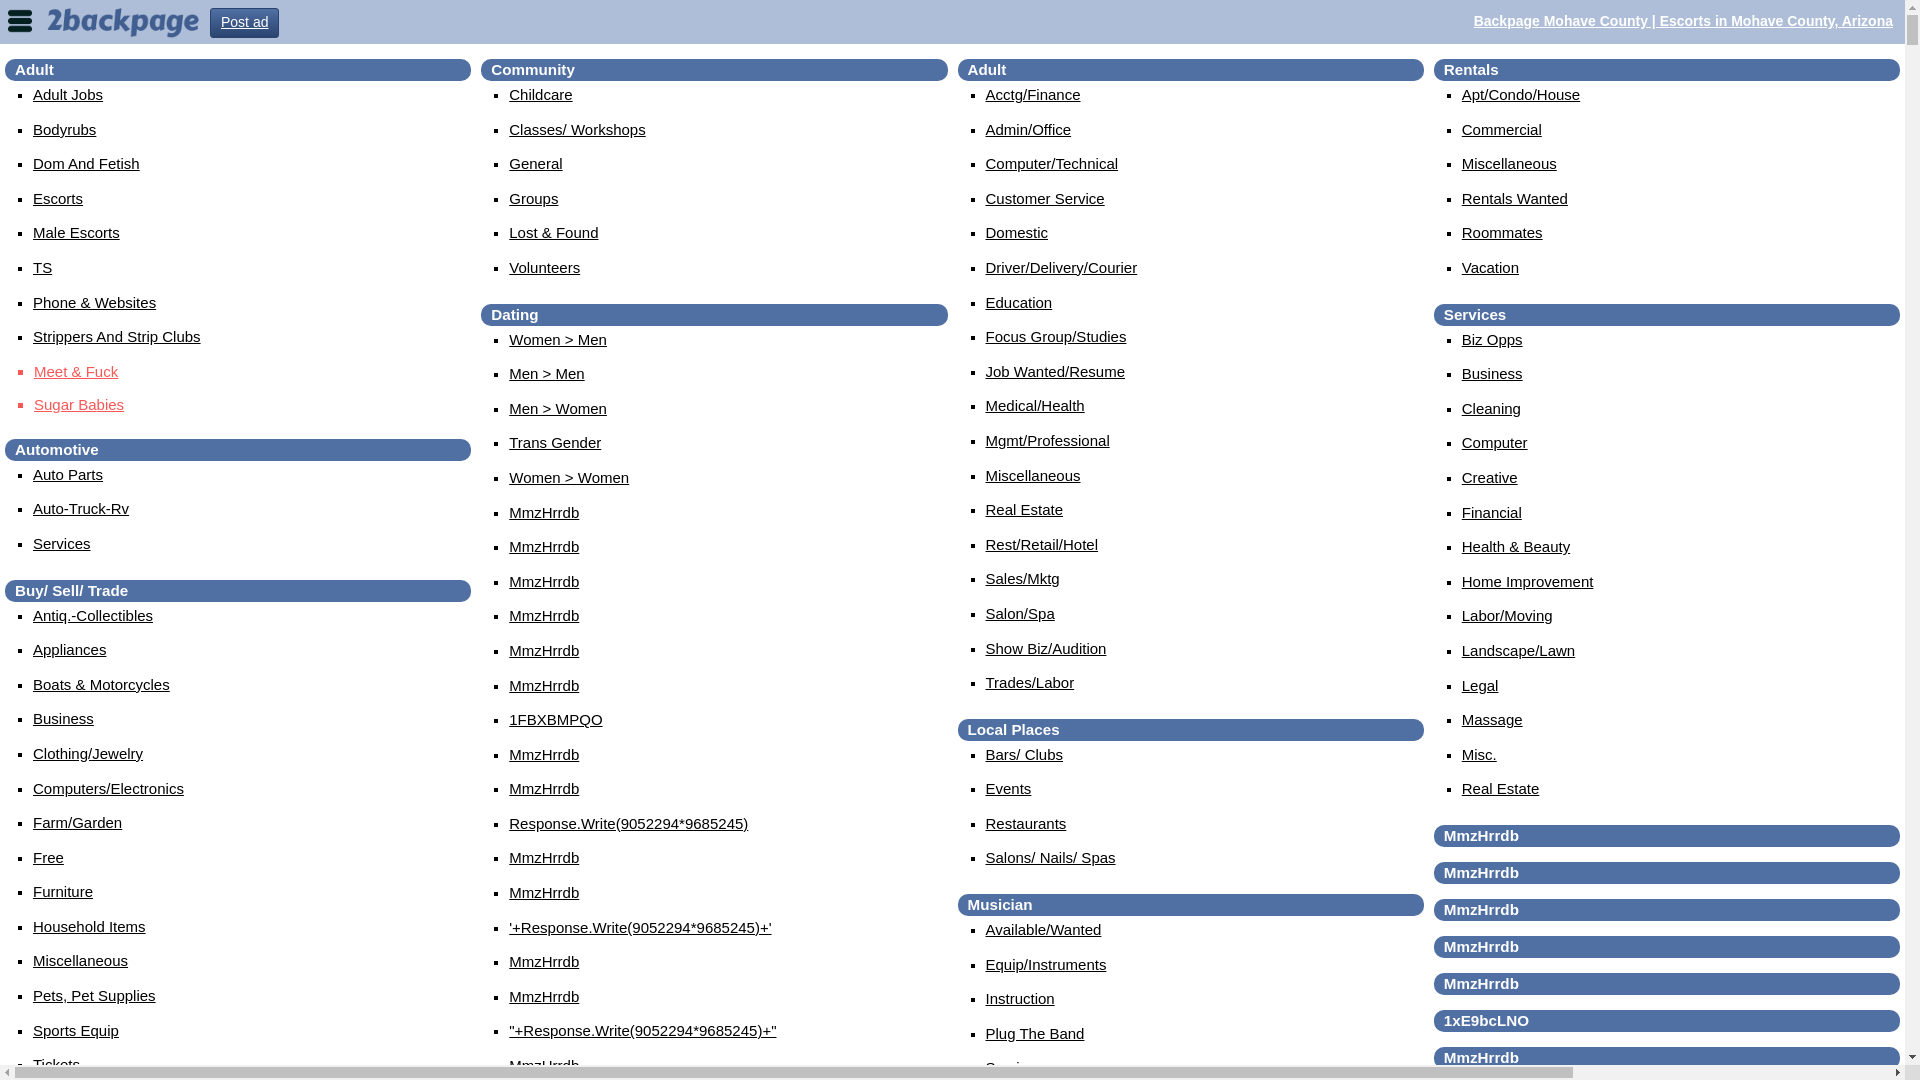  What do you see at coordinates (1516, 546) in the screenshot?
I see `Health & Beauty` at bounding box center [1516, 546].